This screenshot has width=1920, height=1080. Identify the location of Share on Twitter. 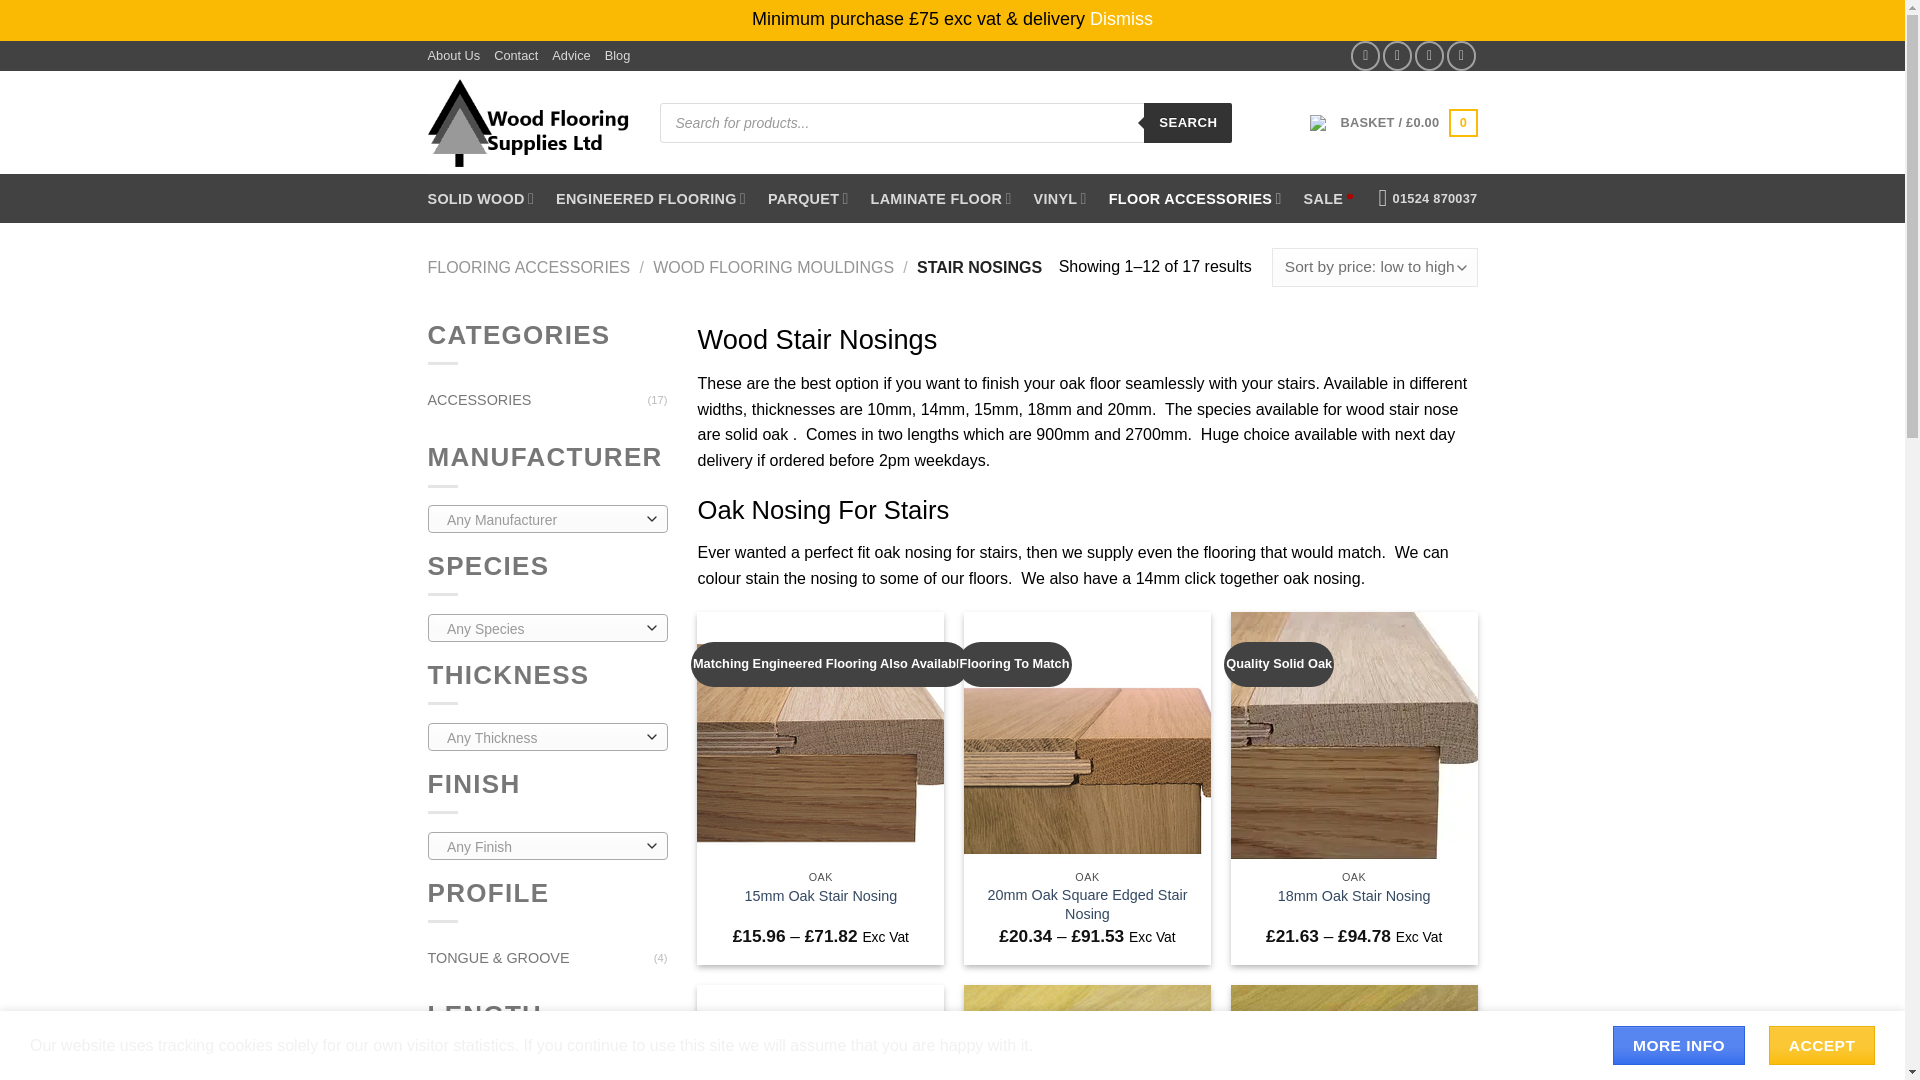
(1396, 56).